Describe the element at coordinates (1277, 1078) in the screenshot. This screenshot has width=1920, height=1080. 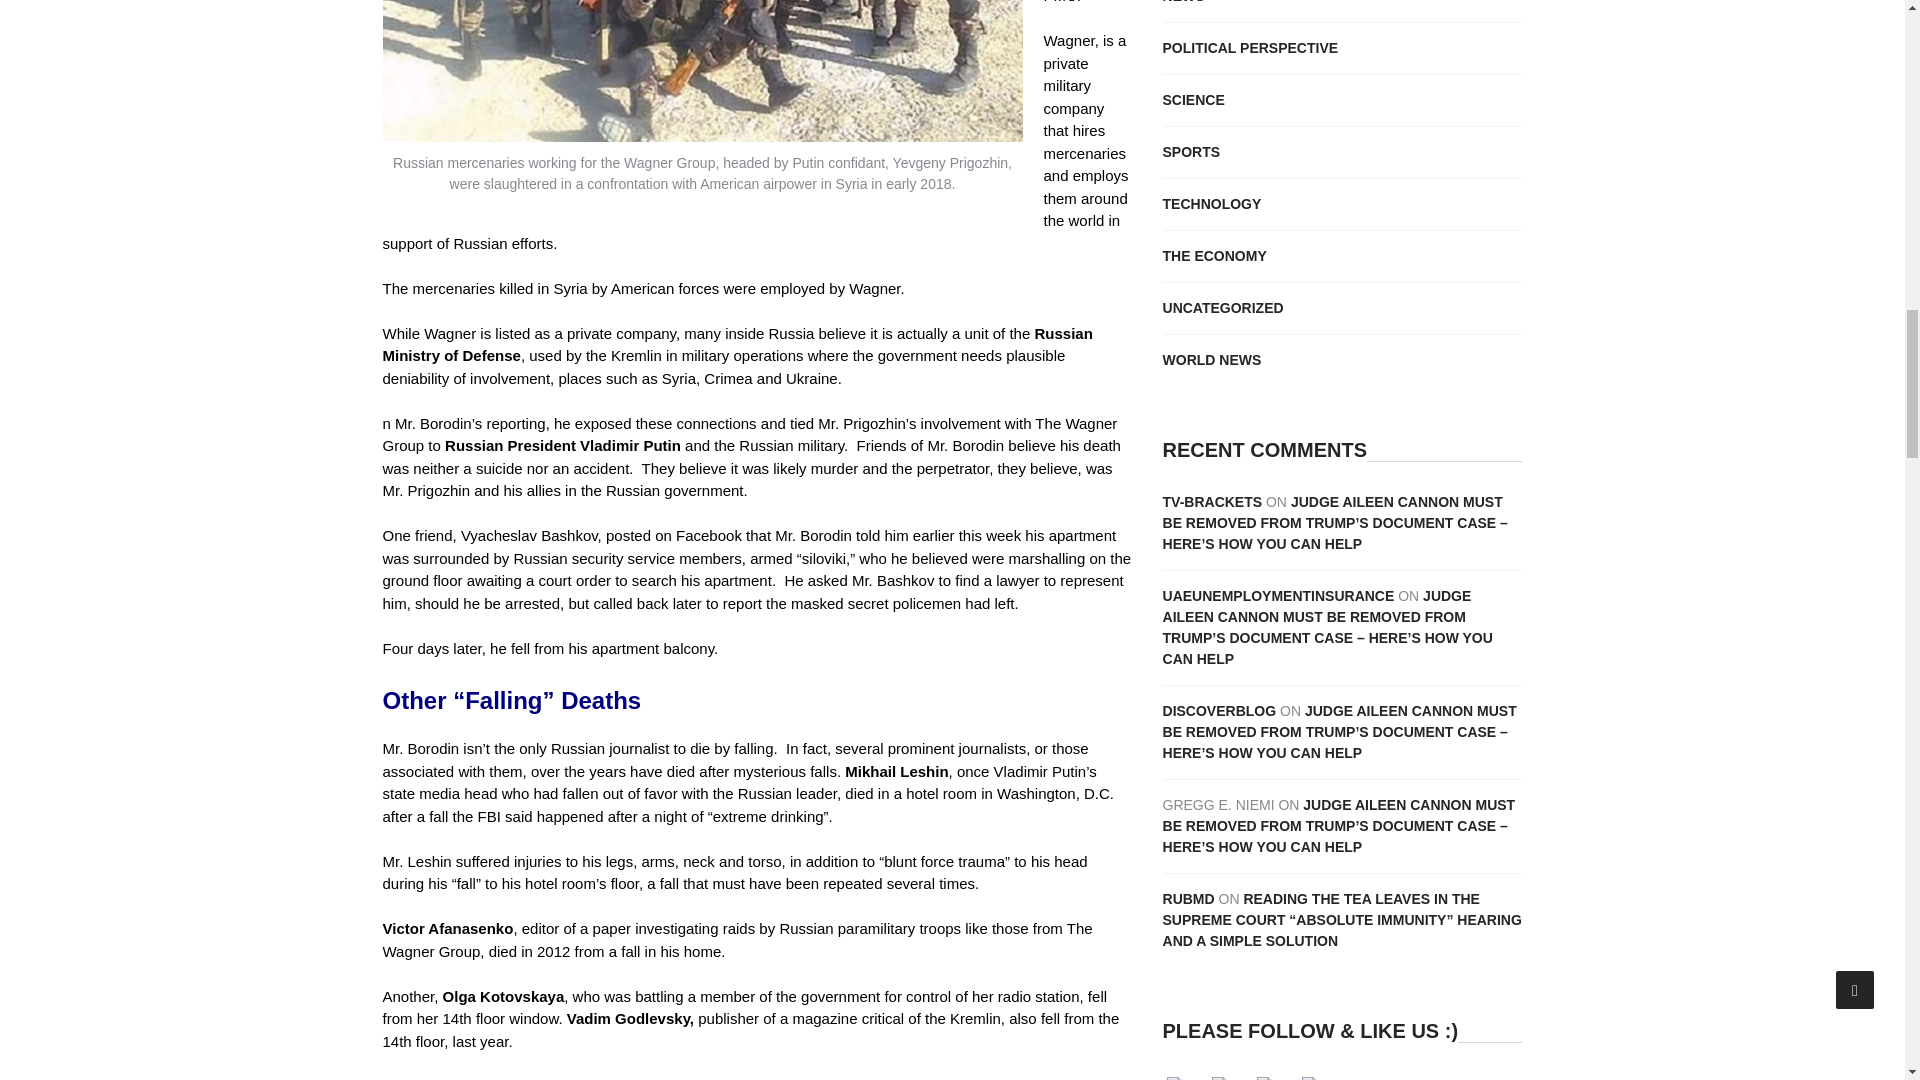
I see `Facebook` at that location.